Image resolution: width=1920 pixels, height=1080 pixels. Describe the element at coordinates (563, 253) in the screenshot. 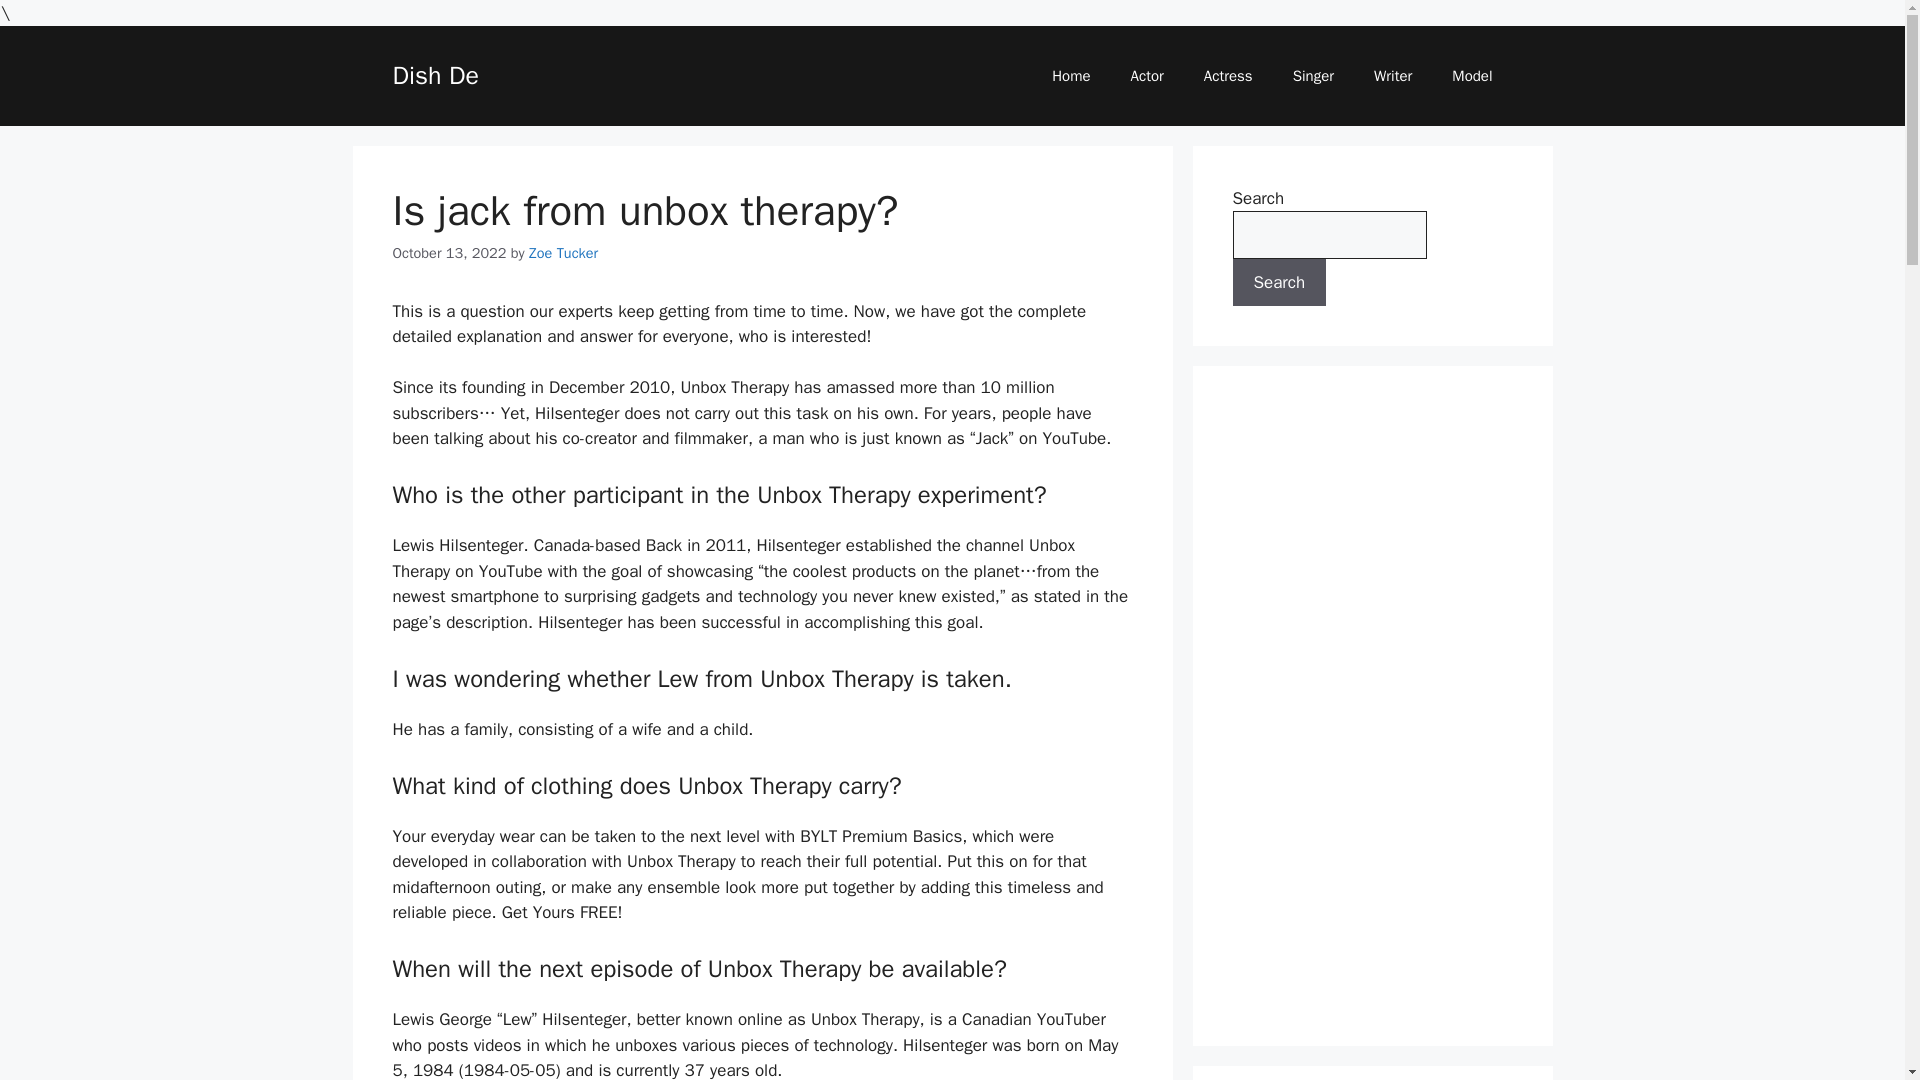

I see `View all posts by Zoe Tucker` at that location.